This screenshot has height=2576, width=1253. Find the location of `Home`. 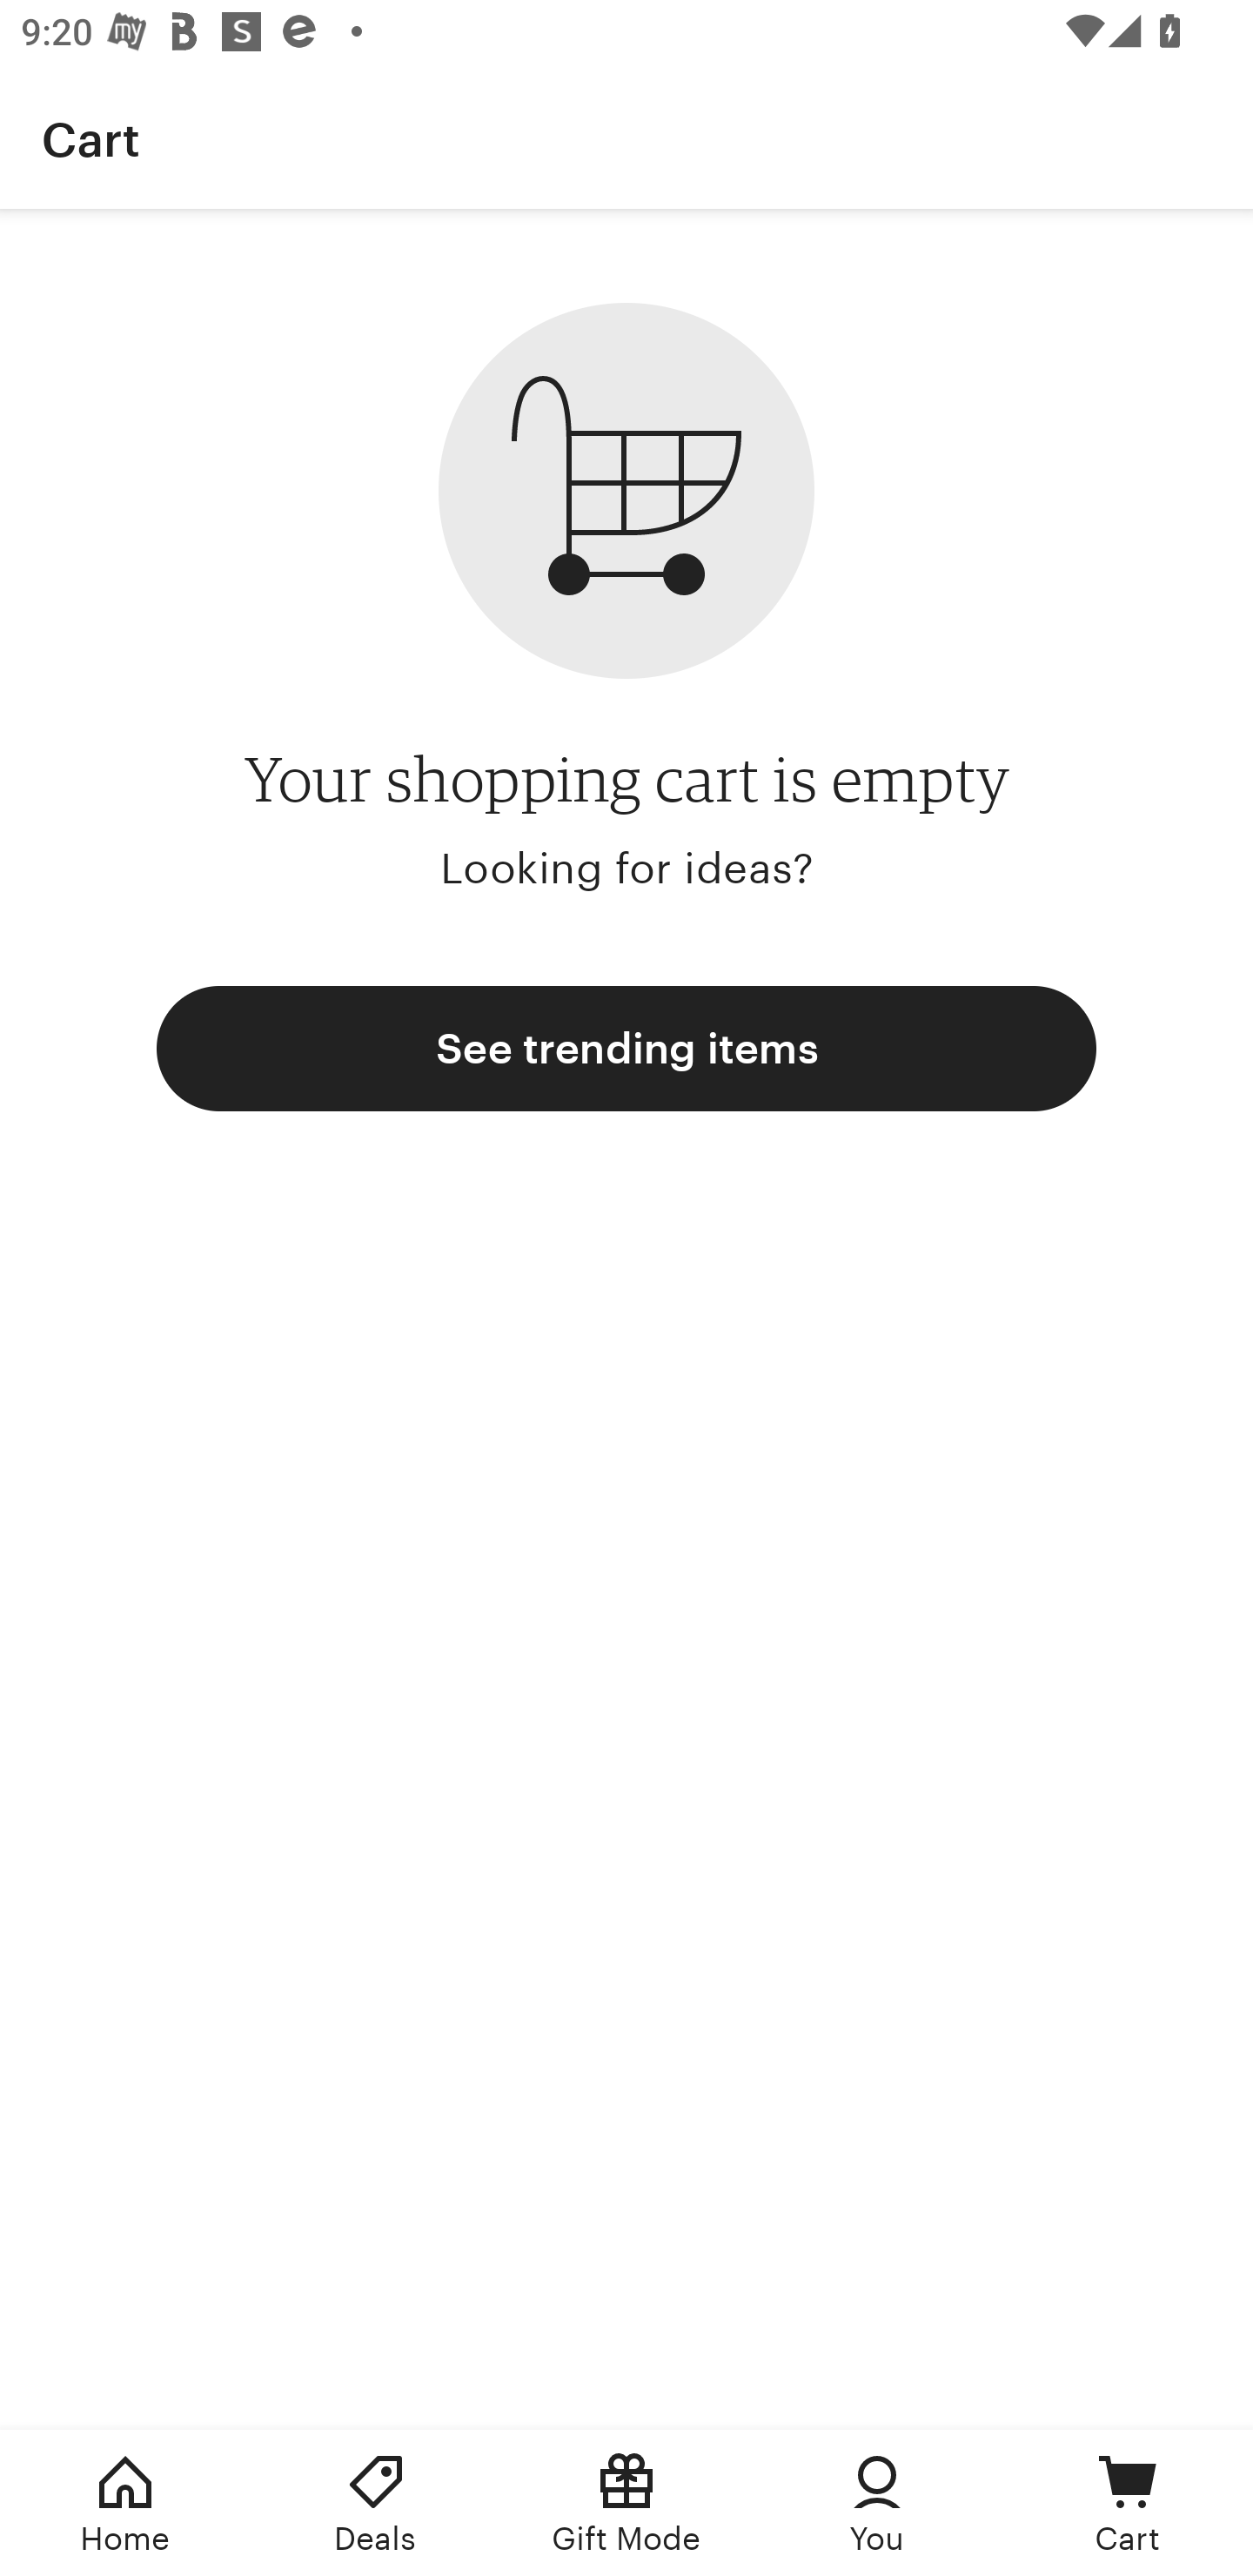

Home is located at coordinates (125, 2503).